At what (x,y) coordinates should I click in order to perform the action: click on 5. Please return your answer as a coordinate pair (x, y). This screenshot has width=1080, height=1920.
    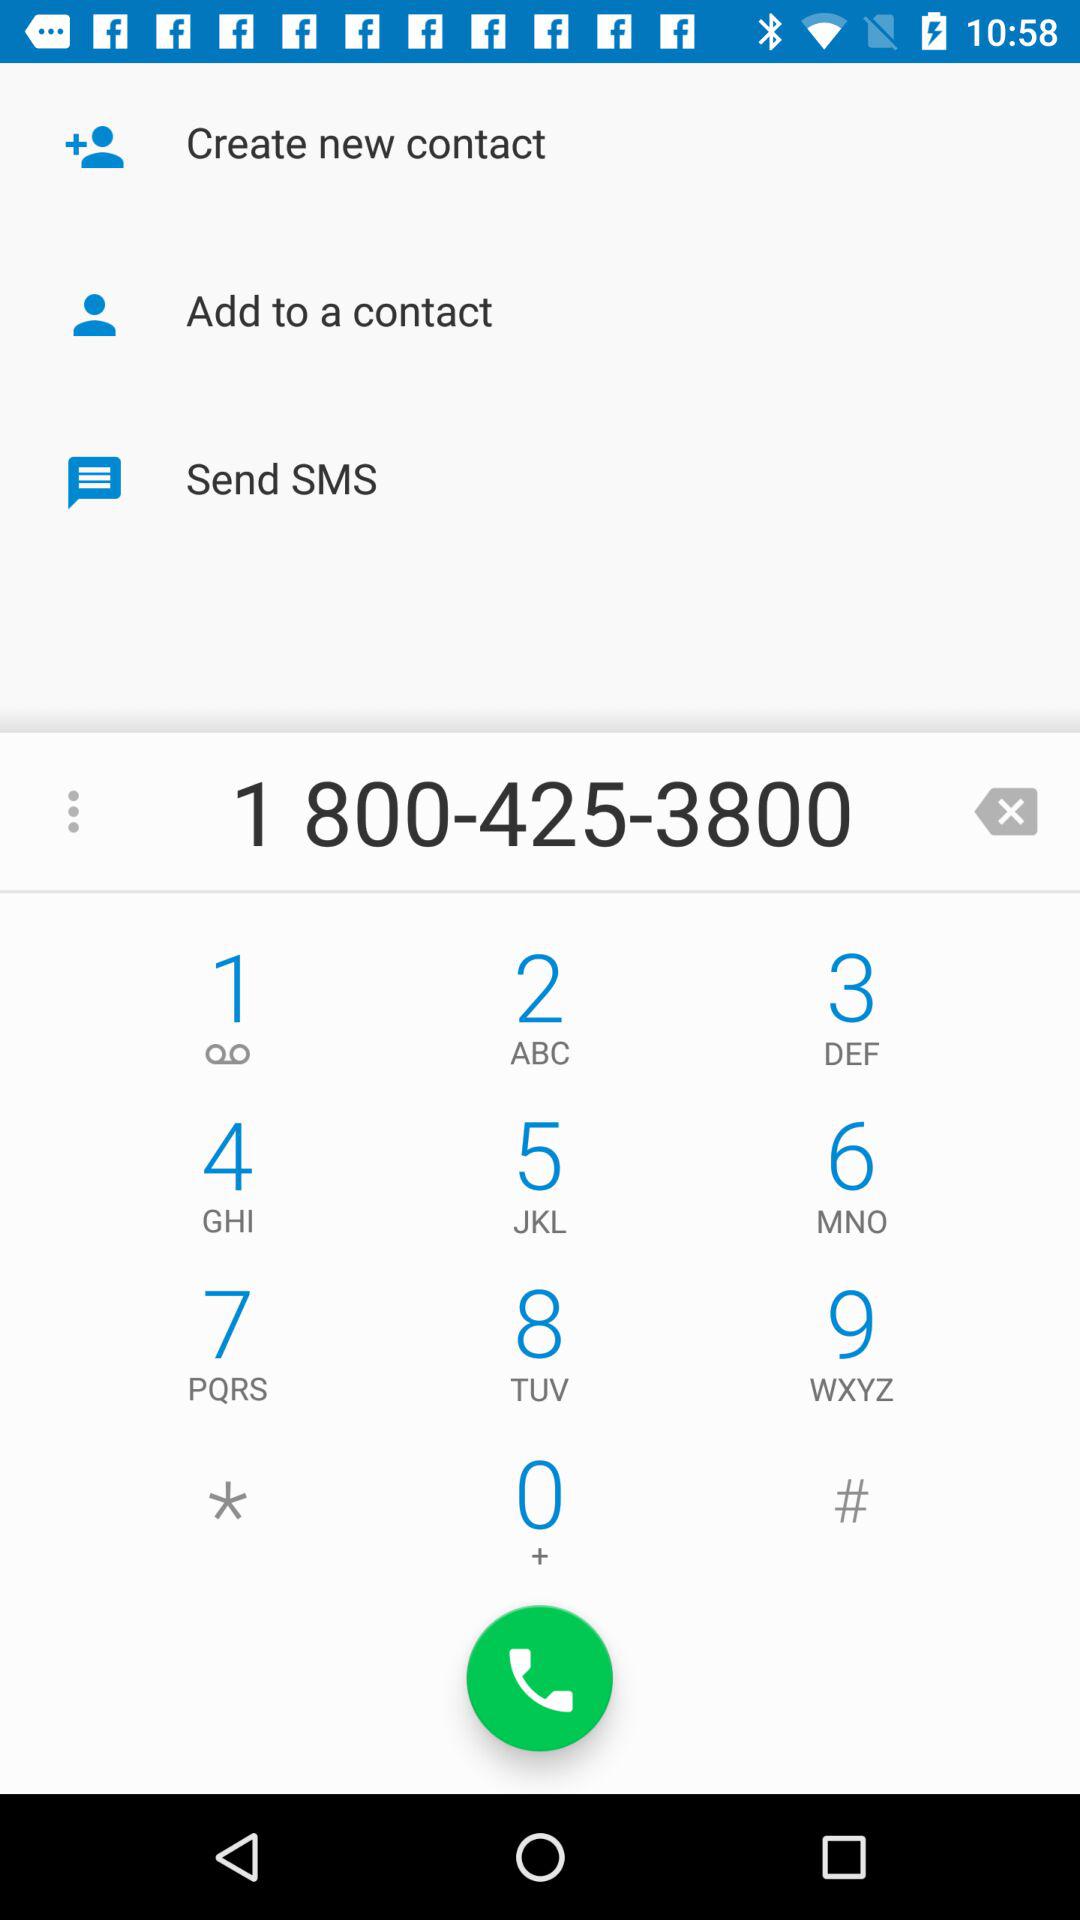
    Looking at the image, I should click on (540, 1182).